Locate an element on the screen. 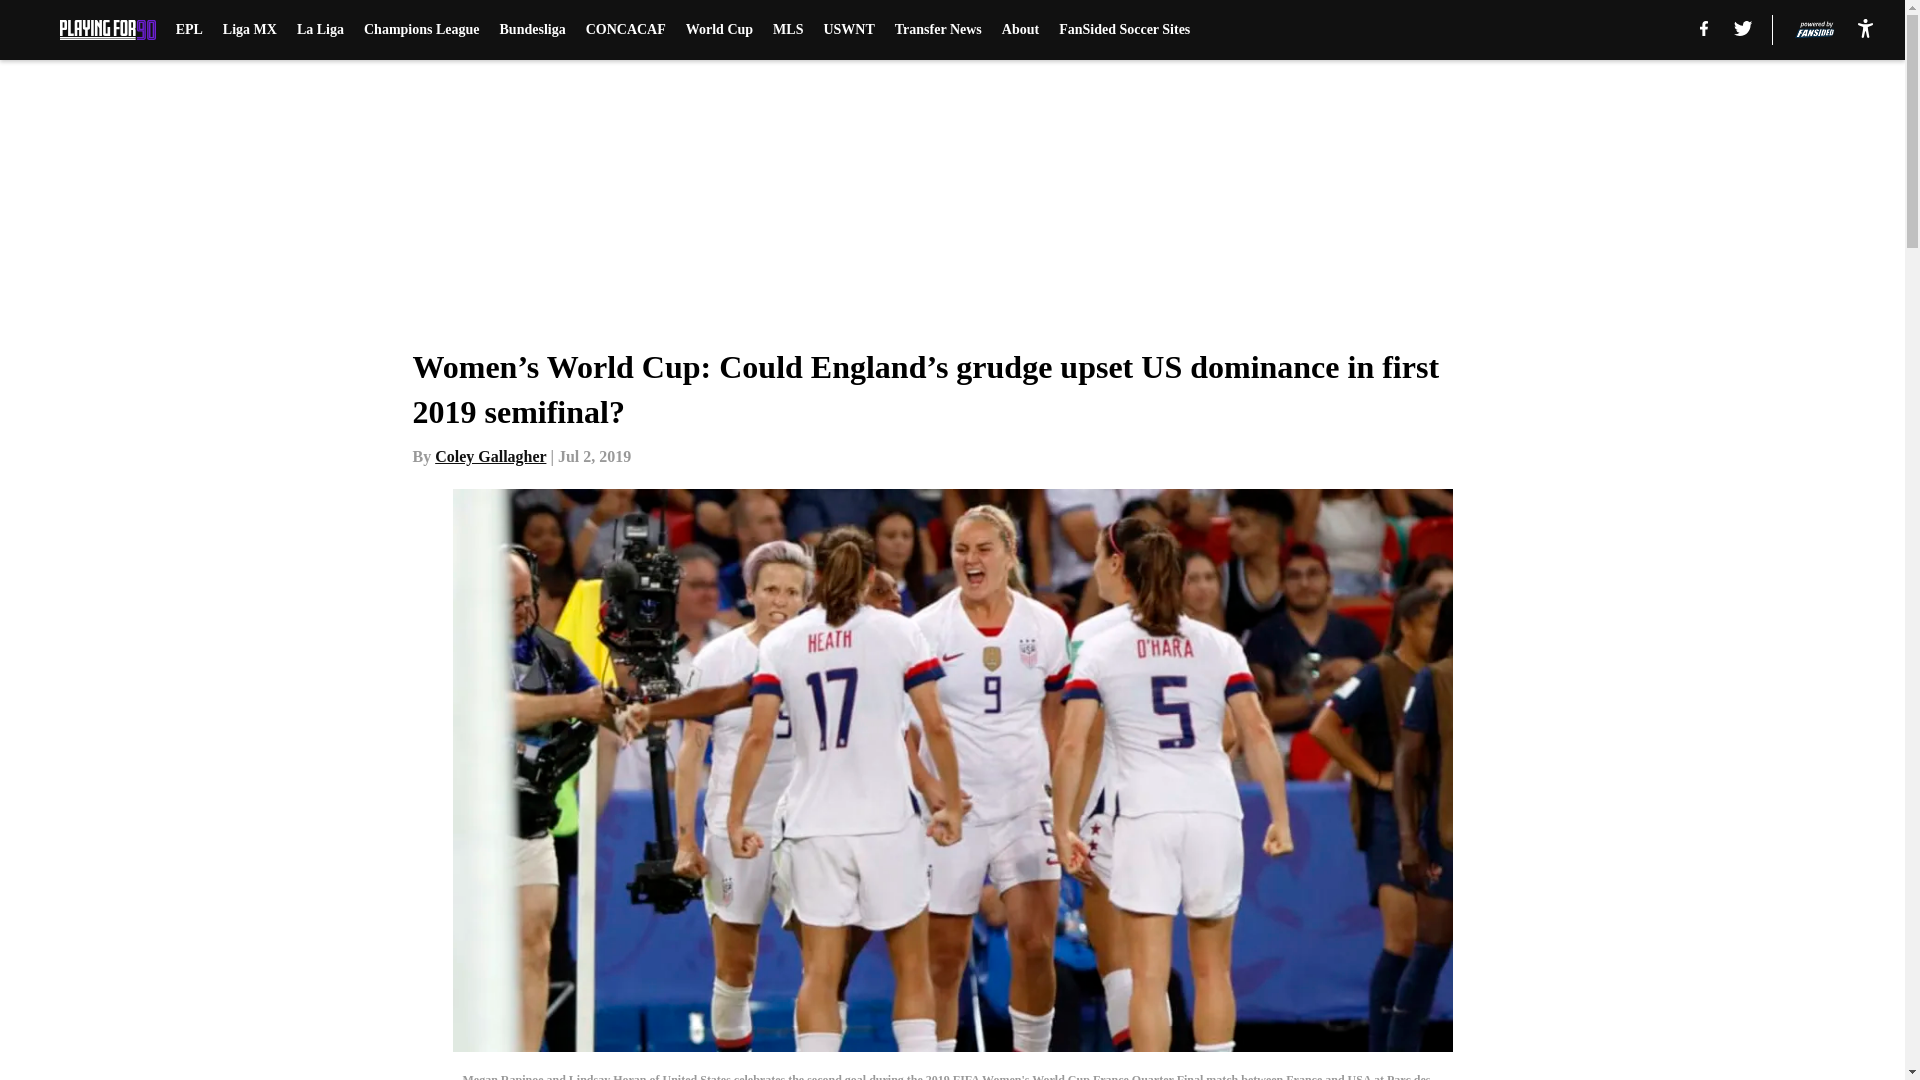 The width and height of the screenshot is (1920, 1080). About is located at coordinates (1020, 30).